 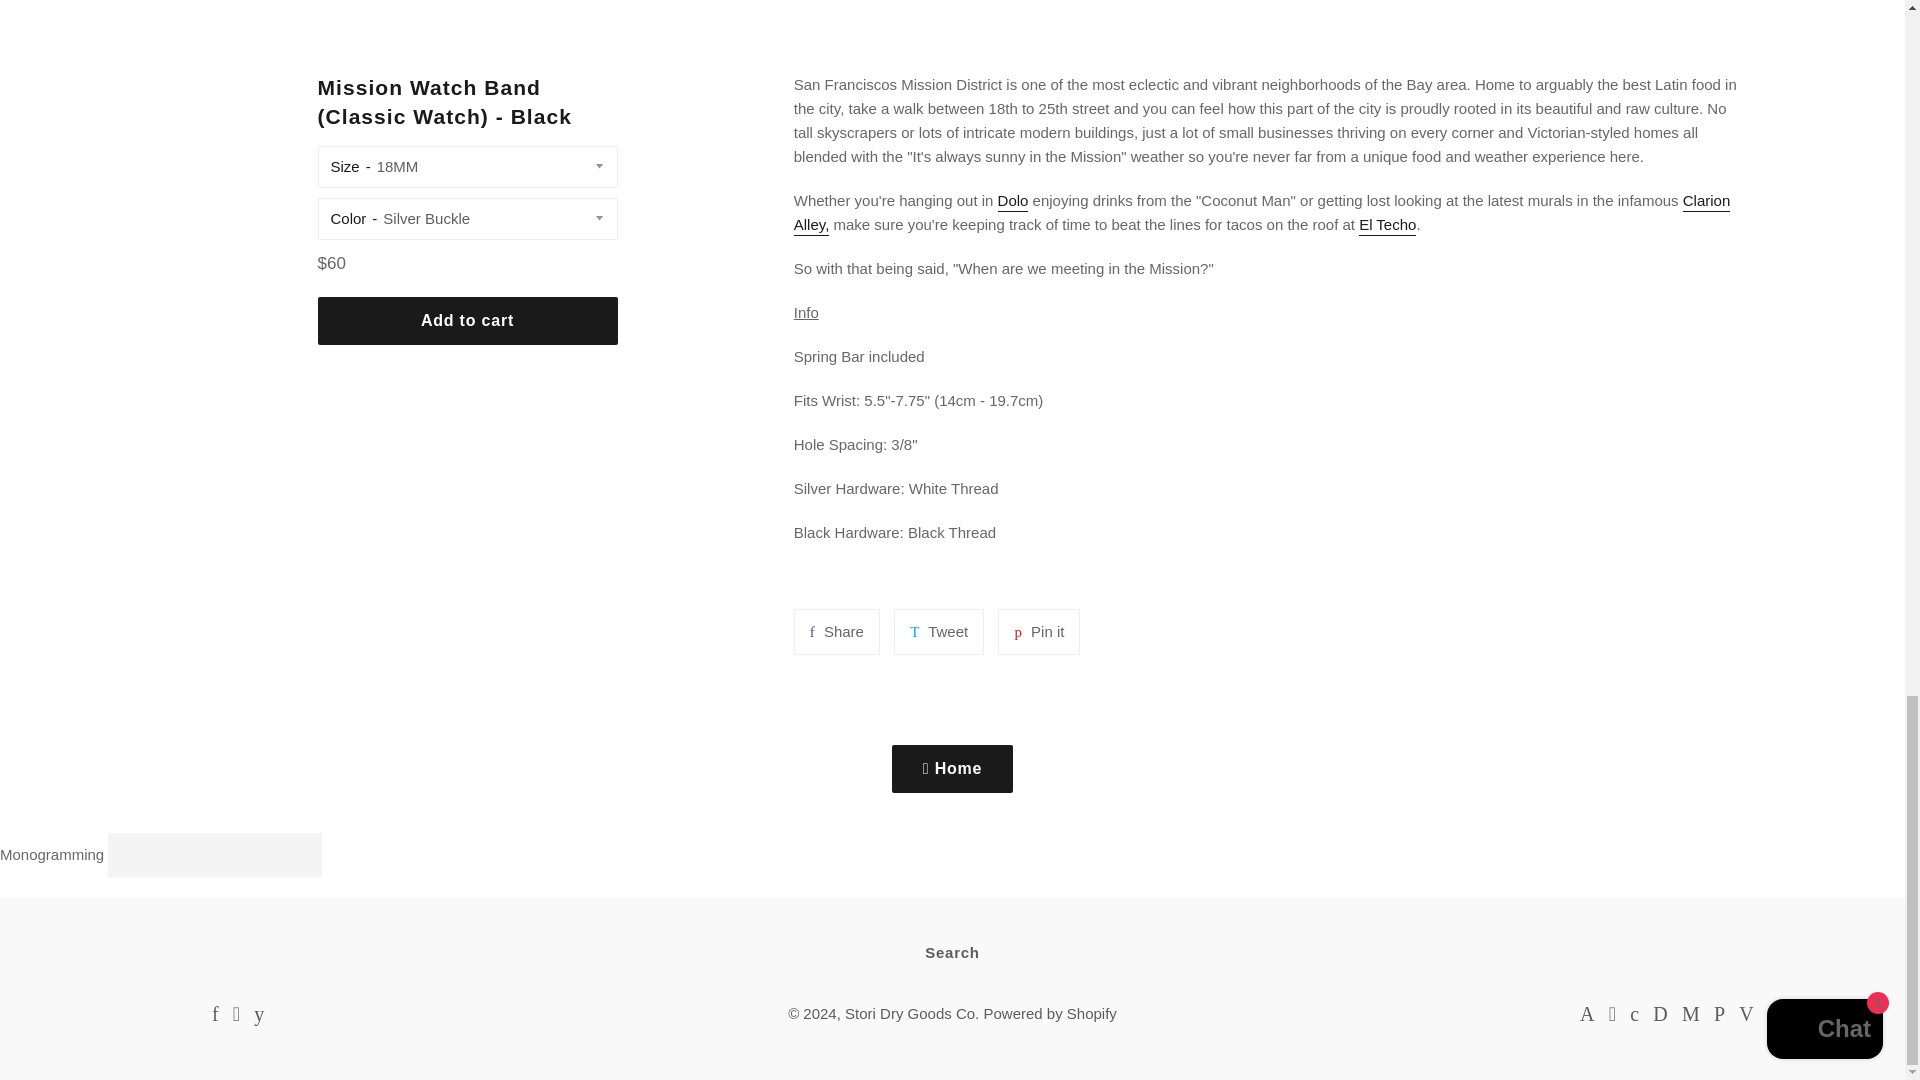 I want to click on Share on Facebook, so click(x=1038, y=632).